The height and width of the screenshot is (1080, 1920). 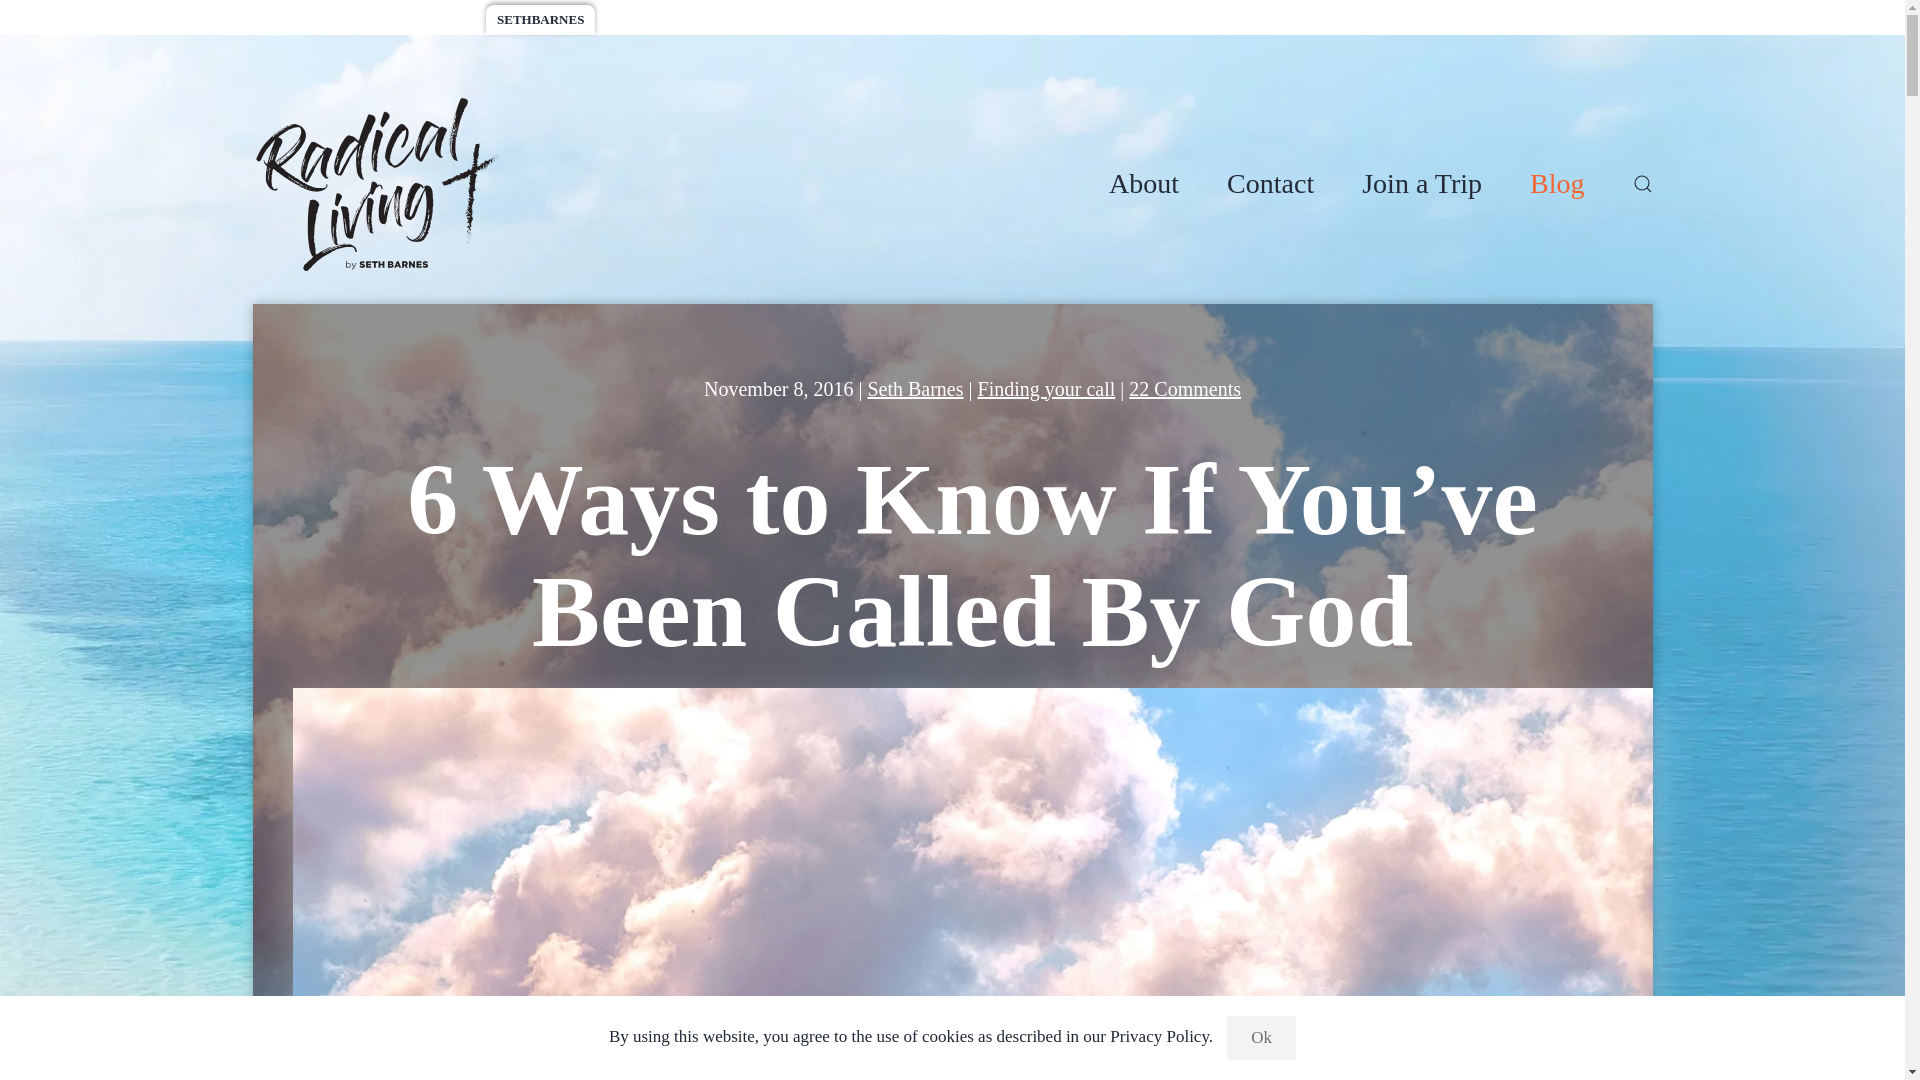 What do you see at coordinates (1144, 184) in the screenshot?
I see `About` at bounding box center [1144, 184].